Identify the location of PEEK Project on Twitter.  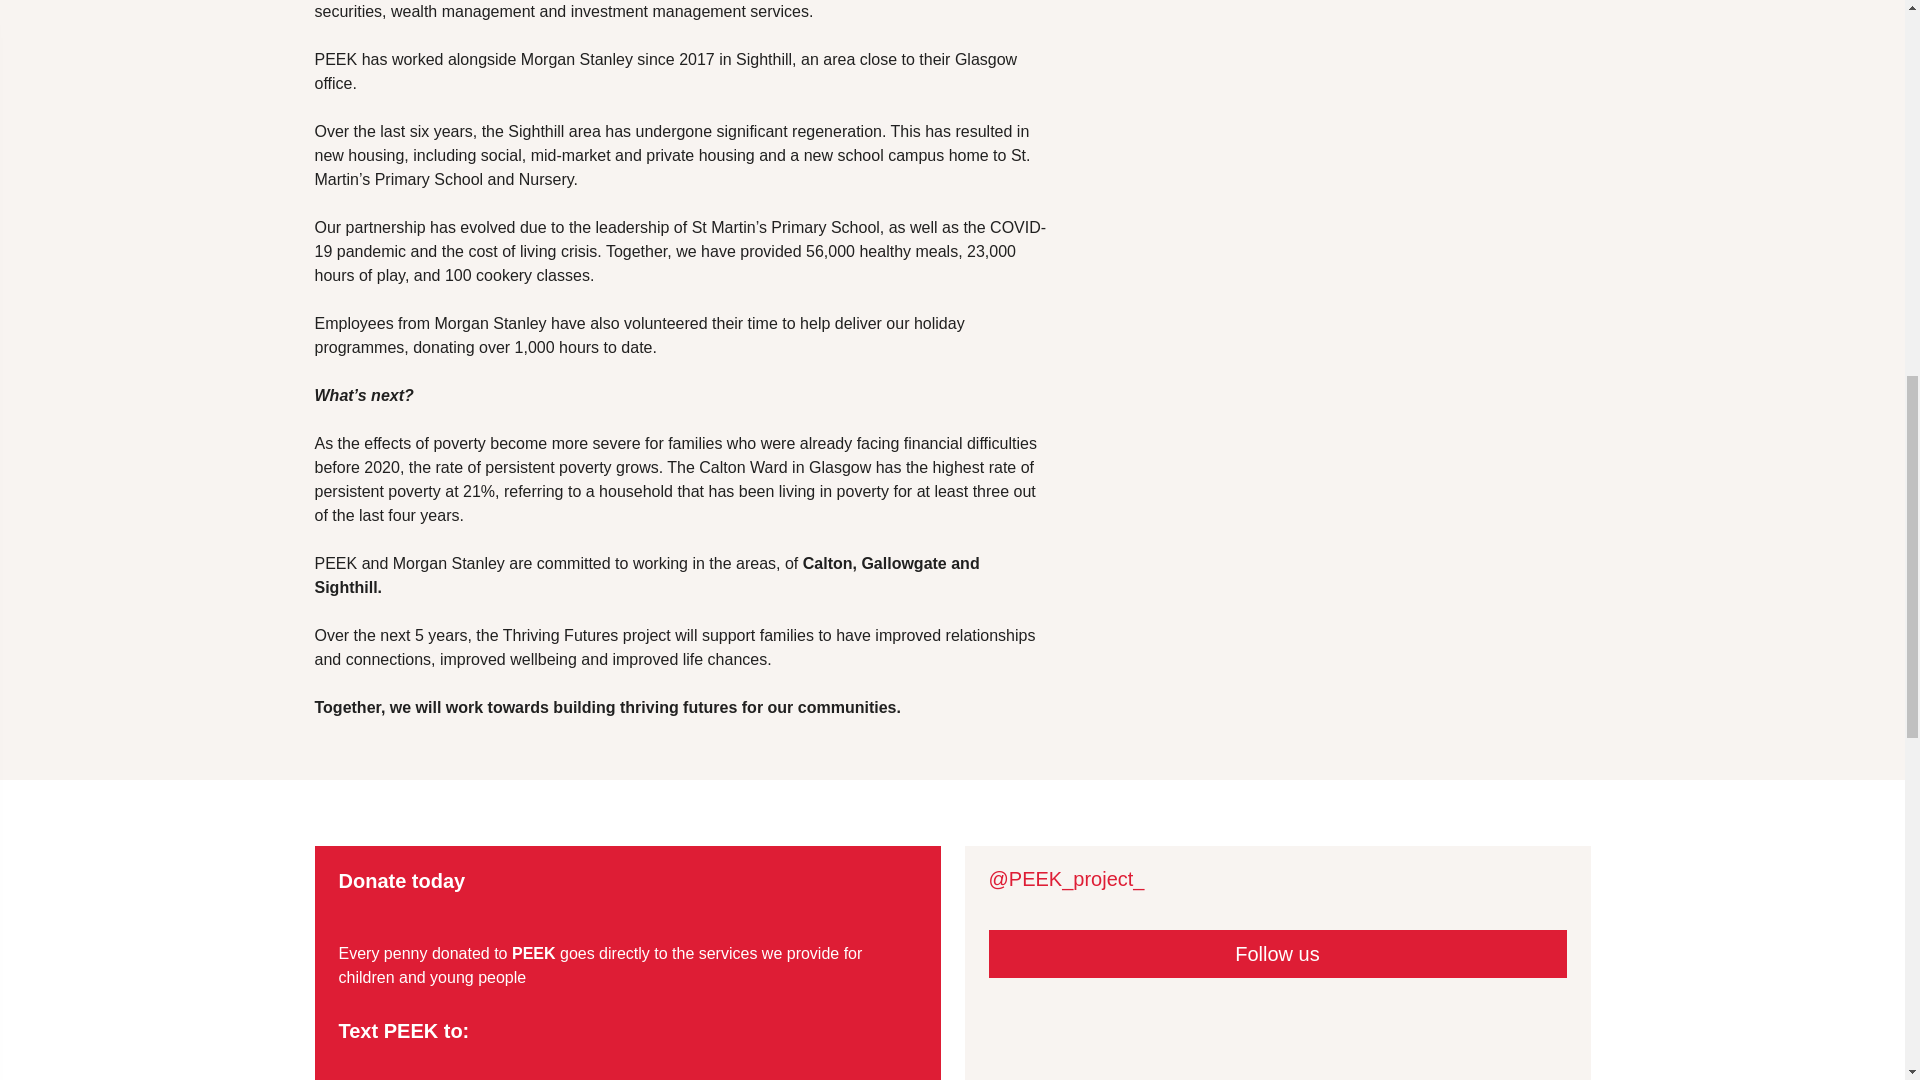
(1066, 902).